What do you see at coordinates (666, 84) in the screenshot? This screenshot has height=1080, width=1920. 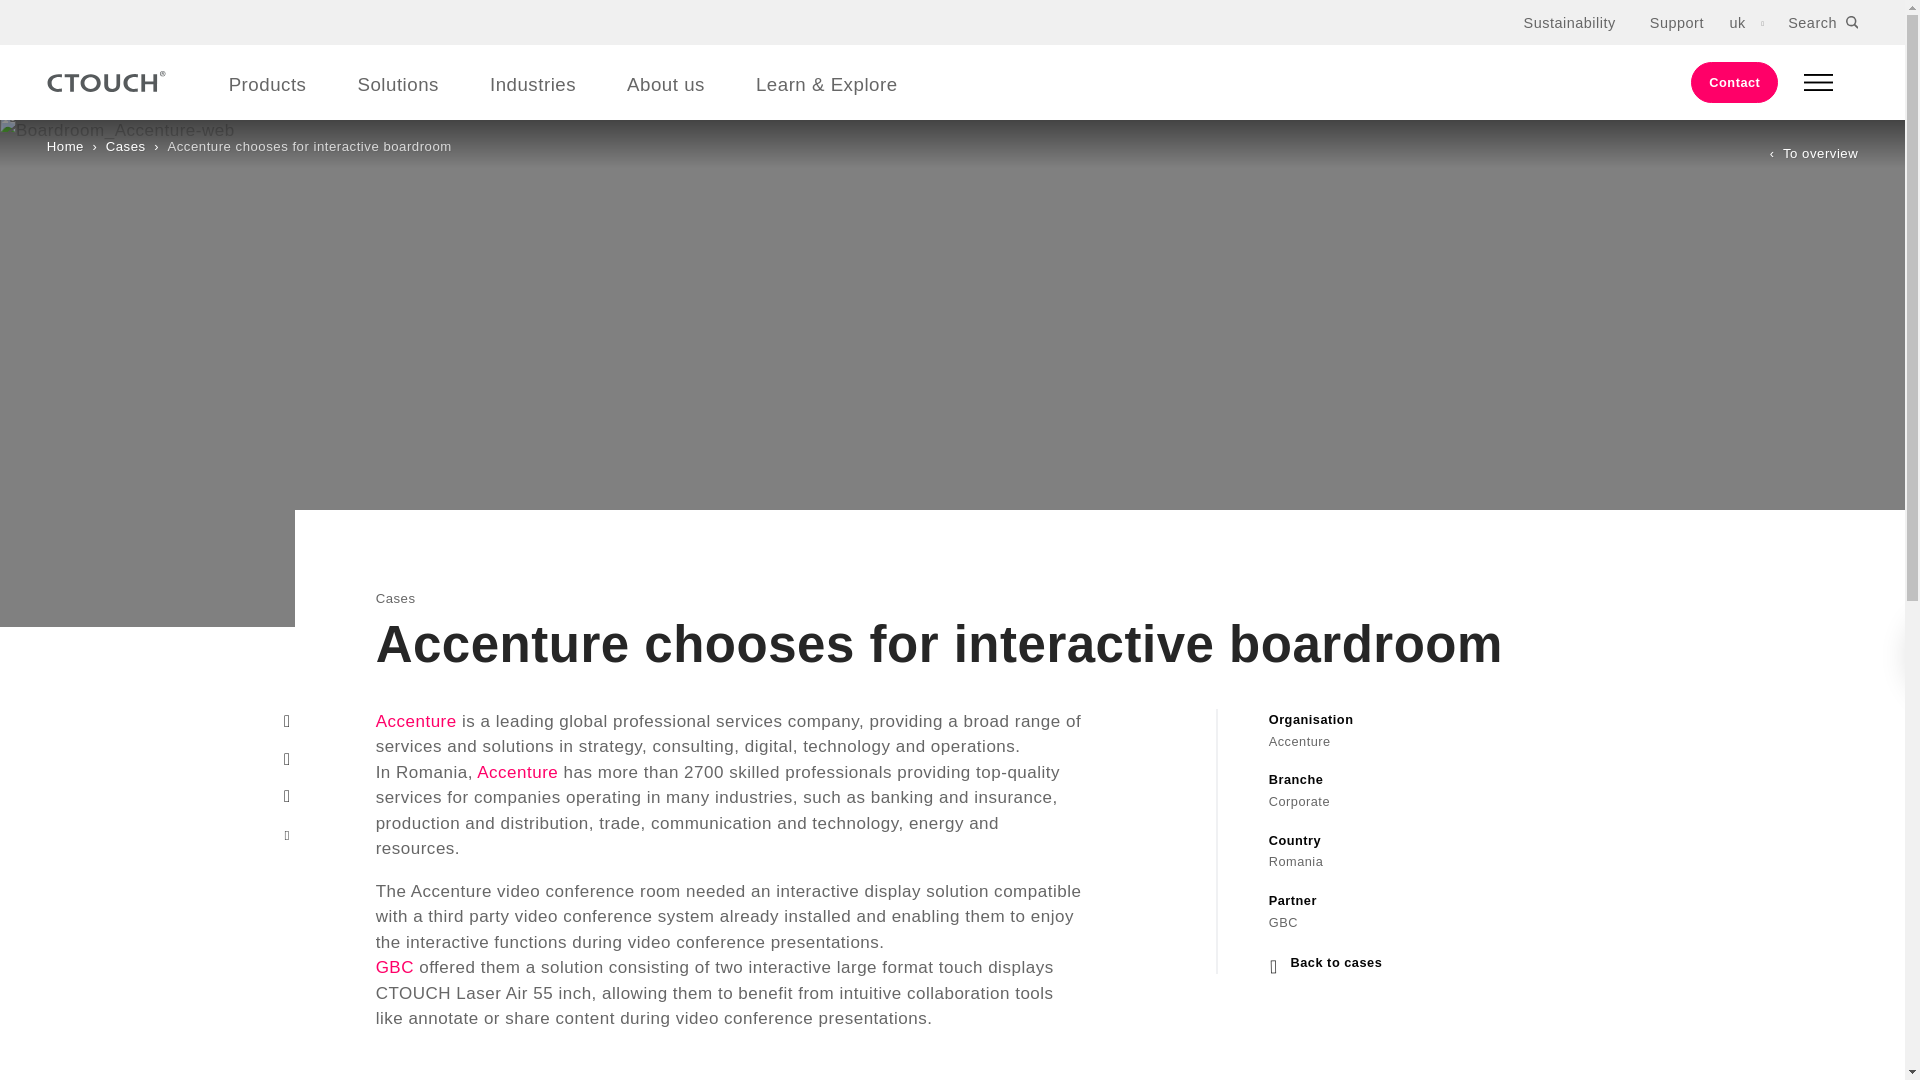 I see `About us` at bounding box center [666, 84].